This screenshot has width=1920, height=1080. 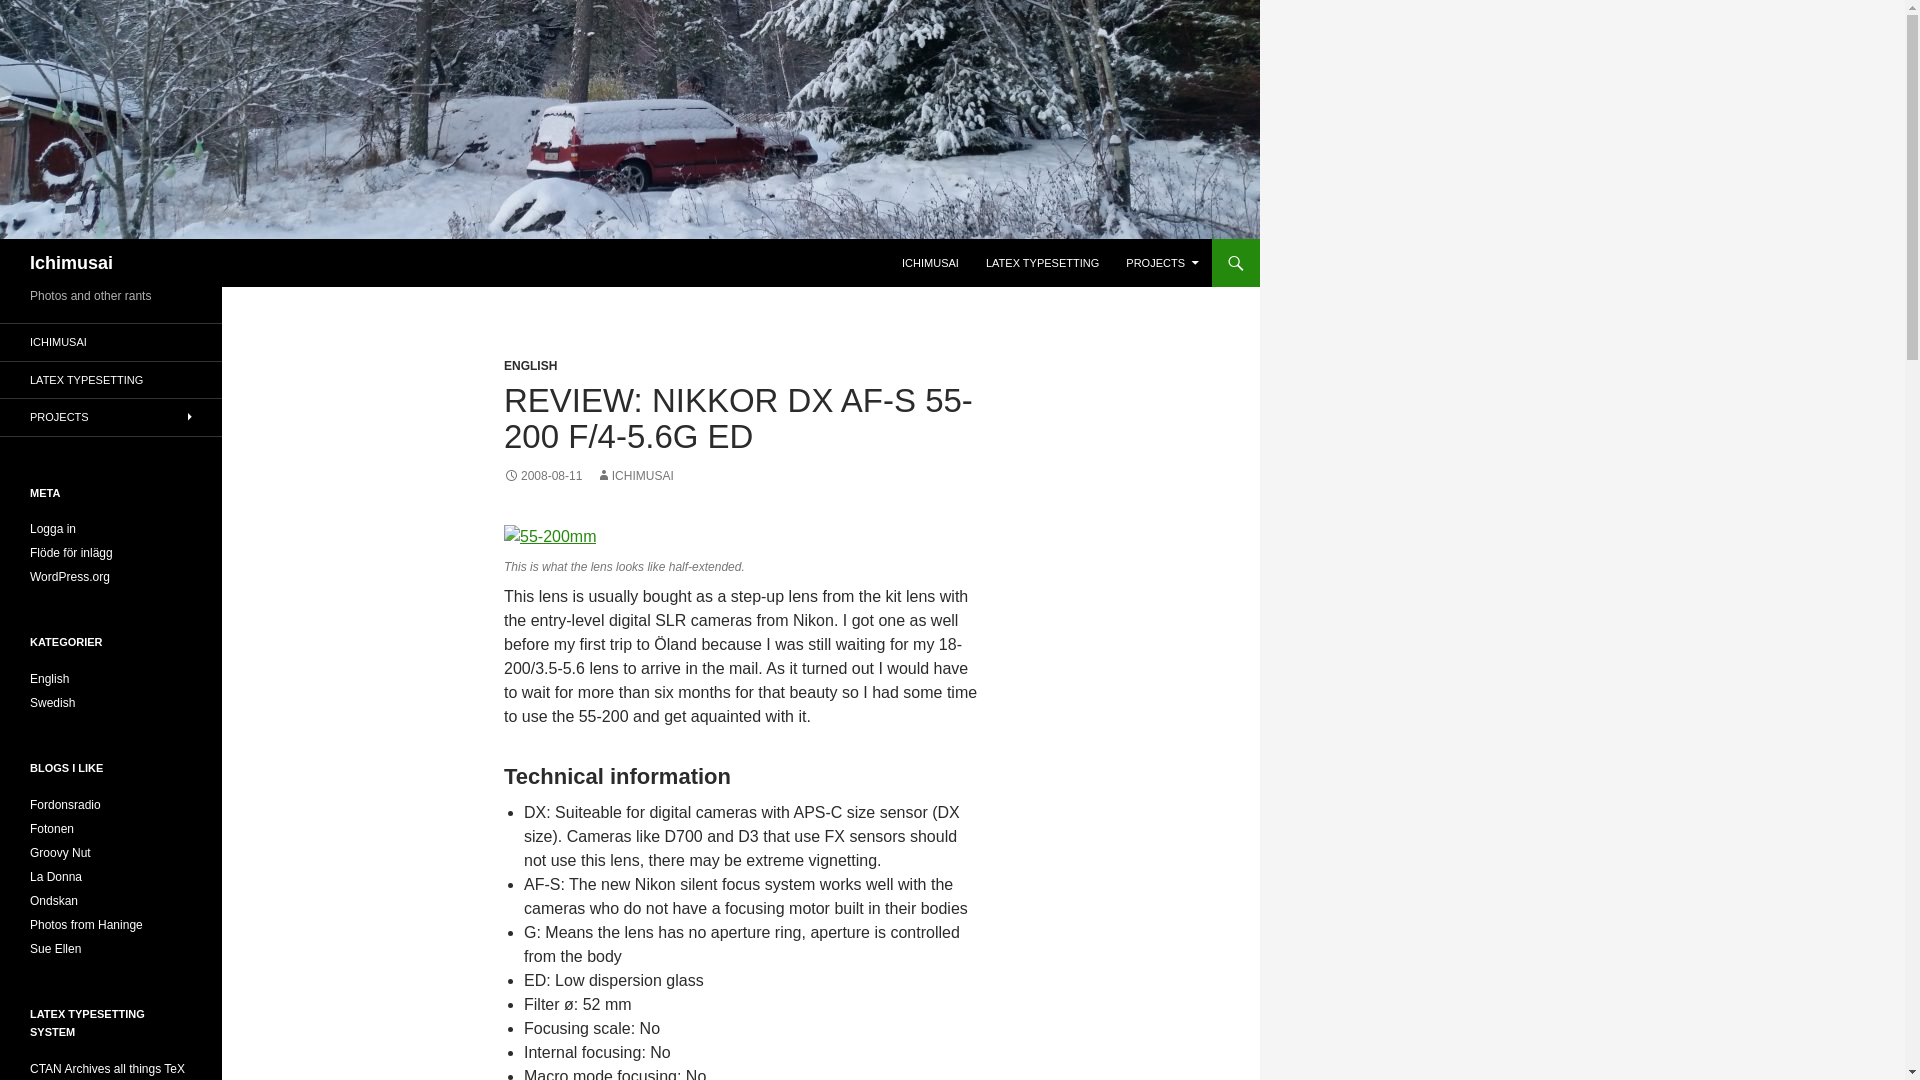 What do you see at coordinates (56, 877) in the screenshot?
I see `My fiancees weblog` at bounding box center [56, 877].